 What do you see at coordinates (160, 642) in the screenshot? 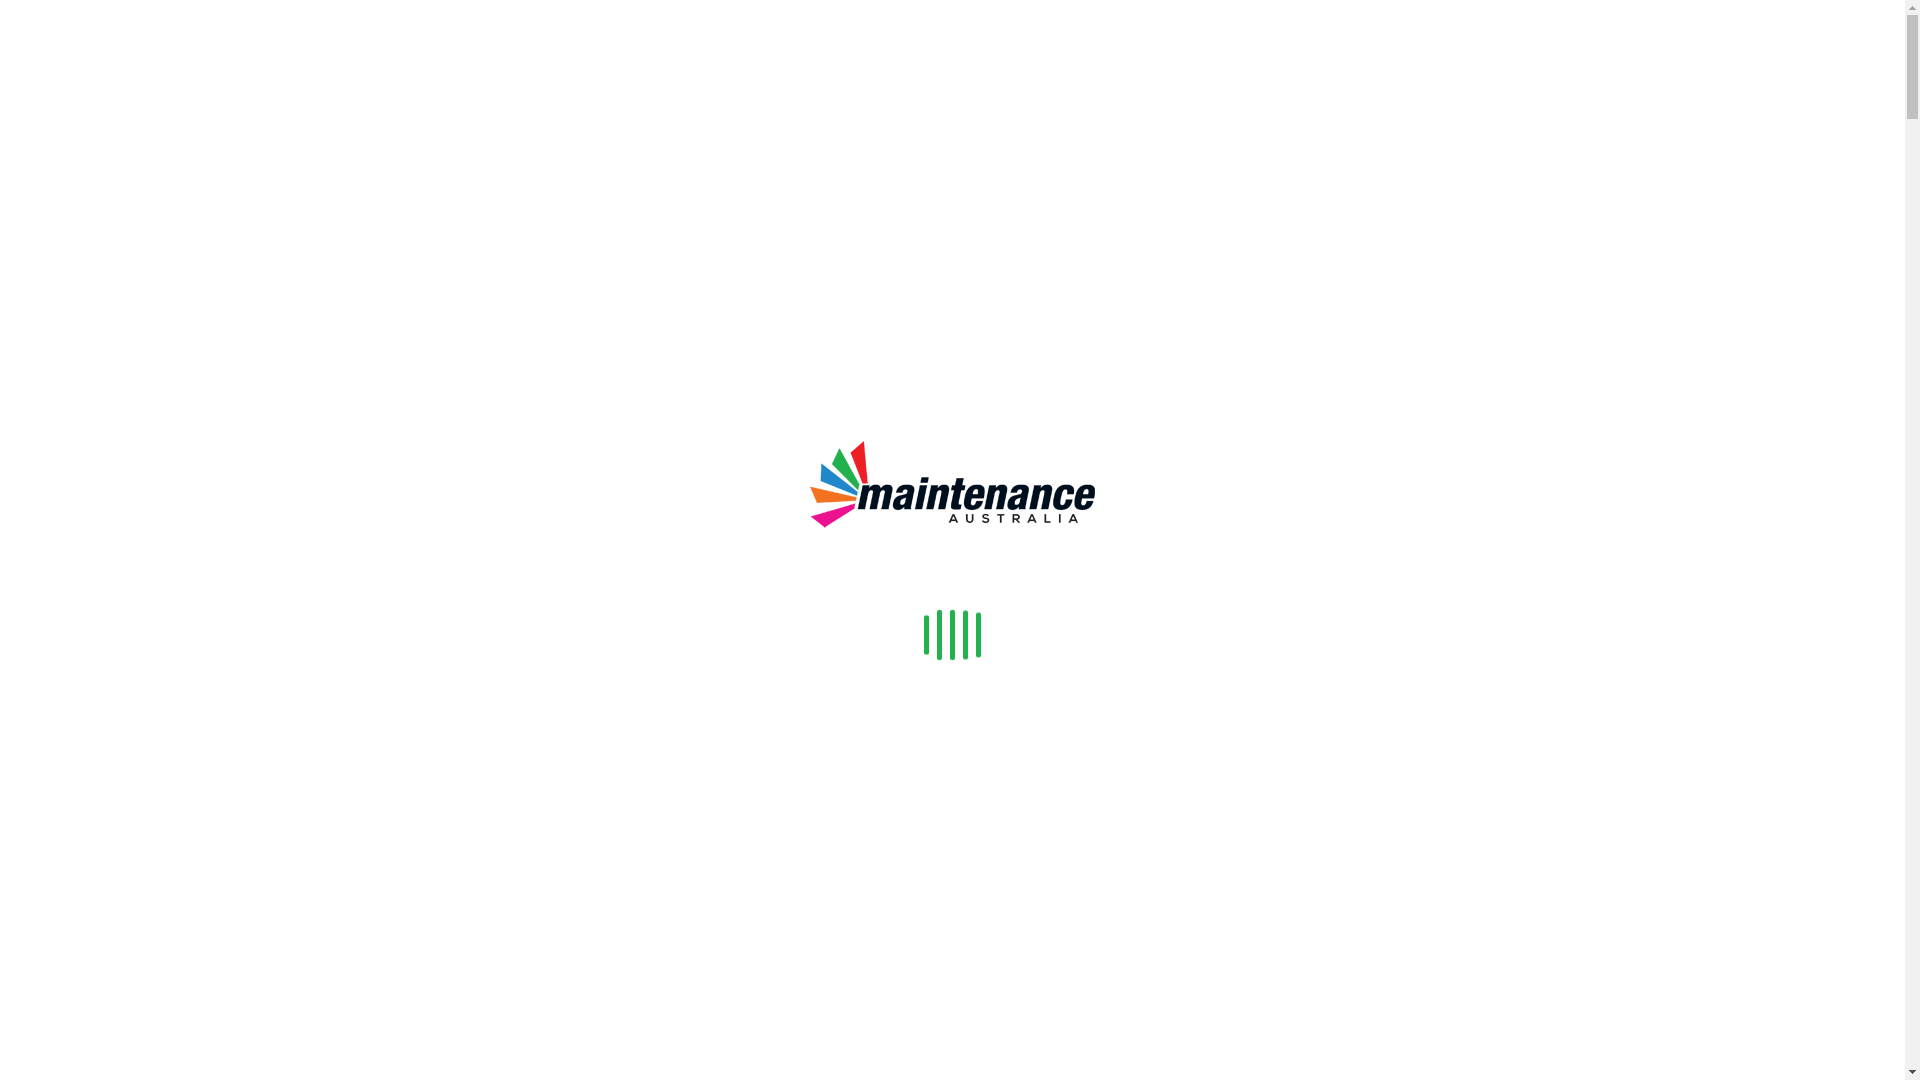
I see `Swimming Pool Painting` at bounding box center [160, 642].